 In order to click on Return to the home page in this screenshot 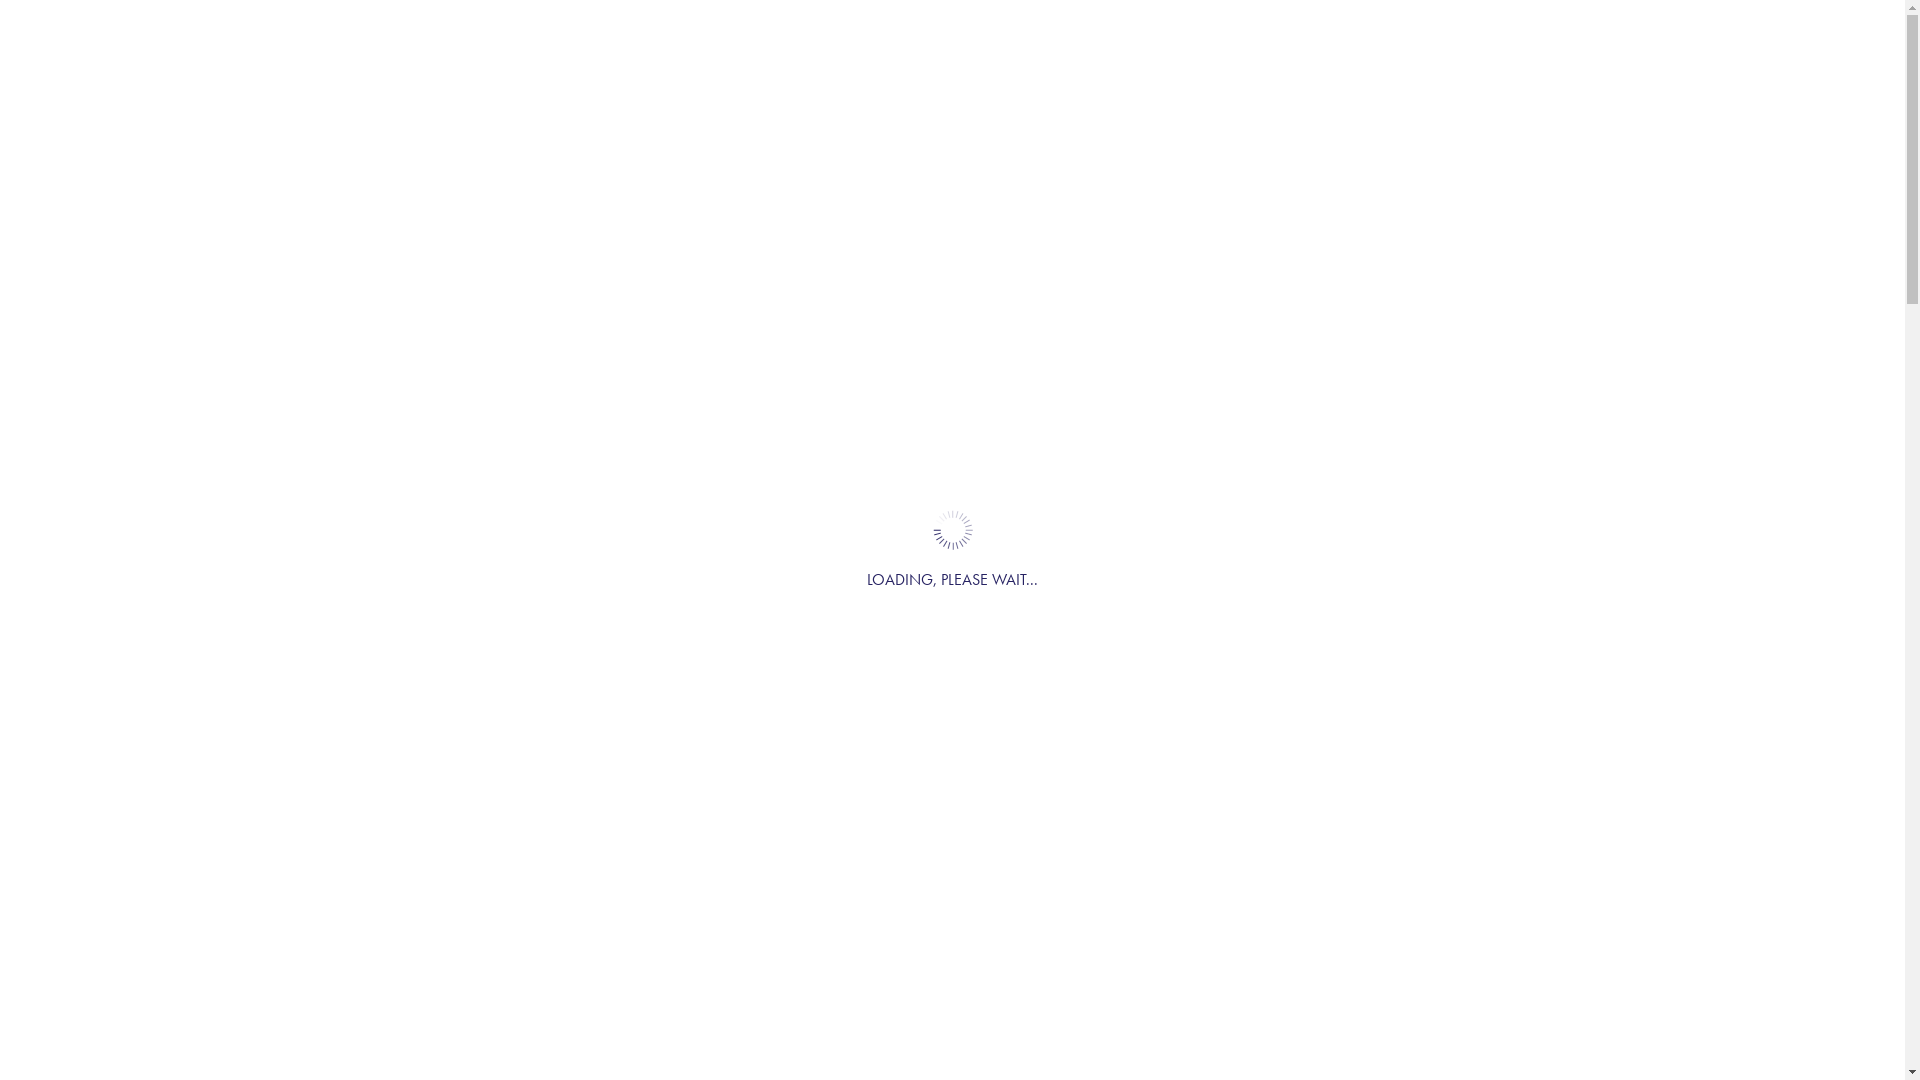, I will do `click(378, 106)`.